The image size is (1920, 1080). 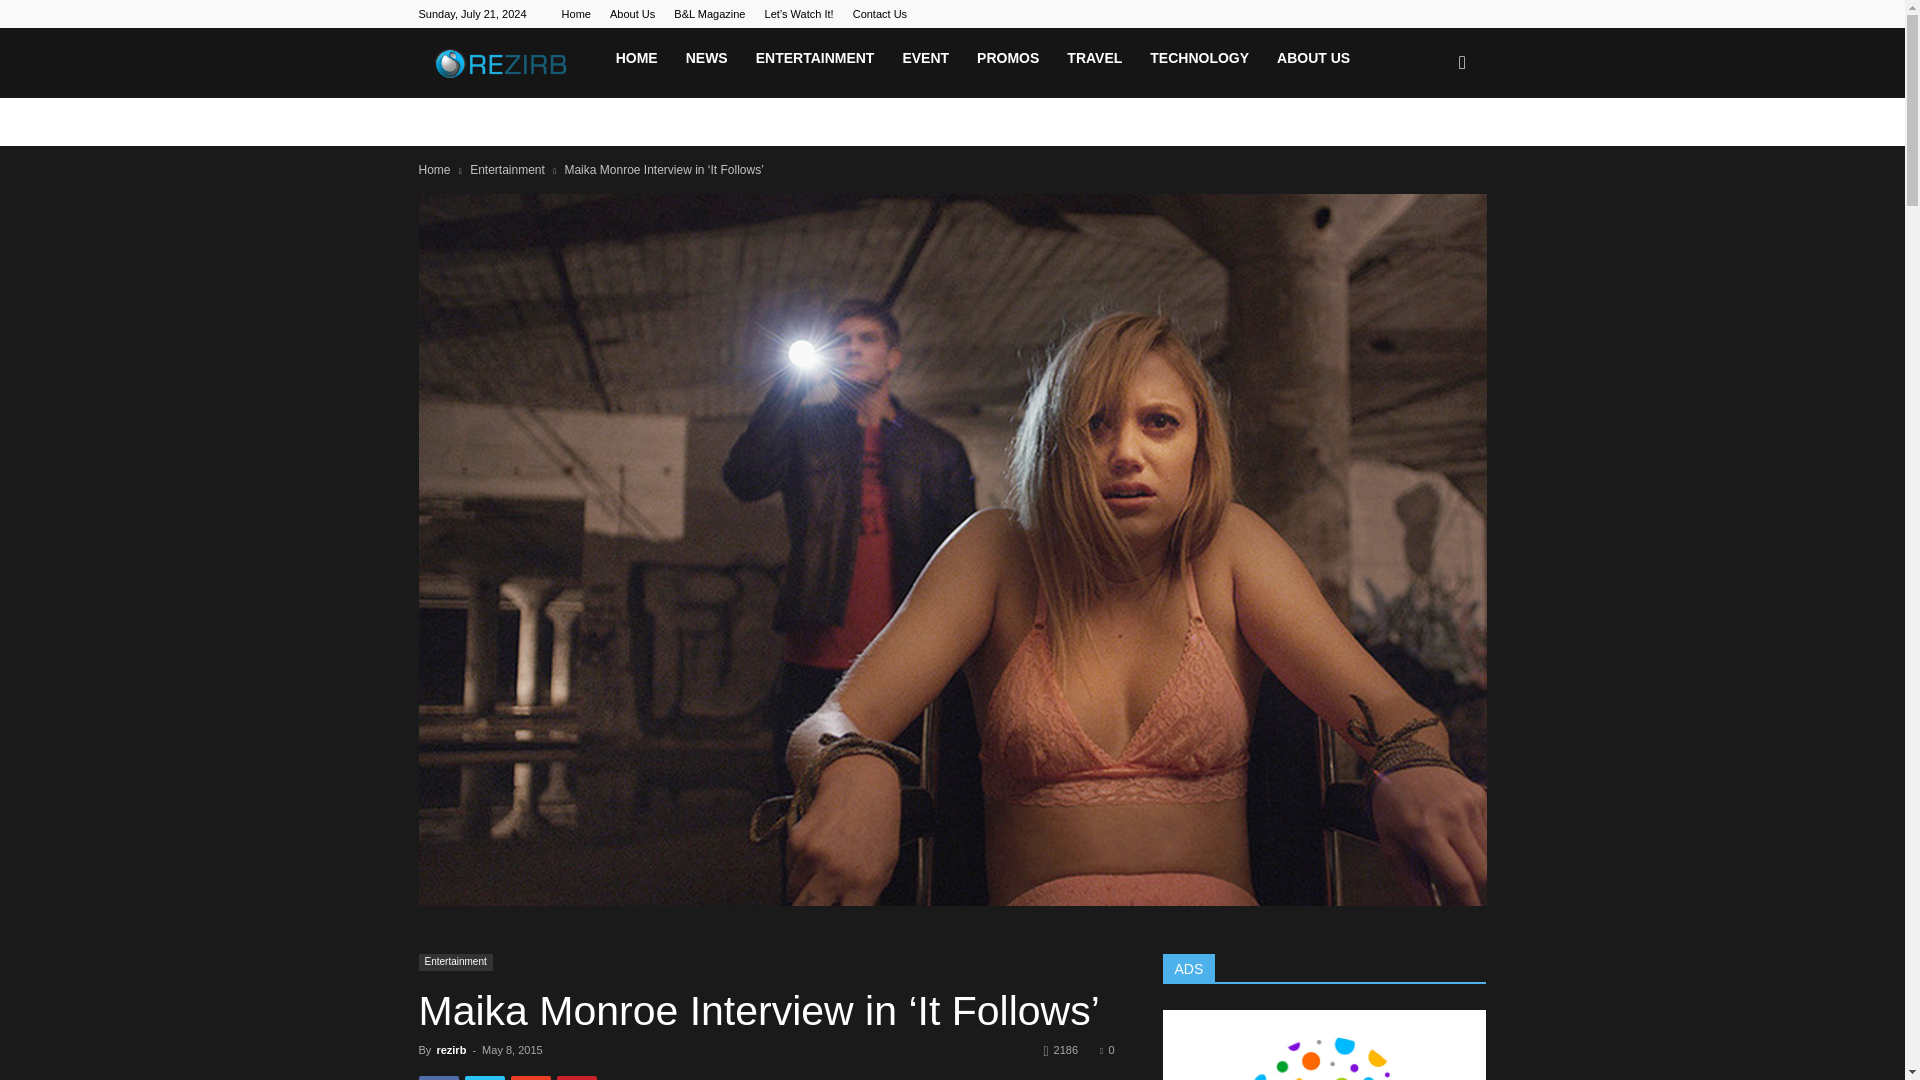 What do you see at coordinates (1405, 14) in the screenshot?
I see `Instagram` at bounding box center [1405, 14].